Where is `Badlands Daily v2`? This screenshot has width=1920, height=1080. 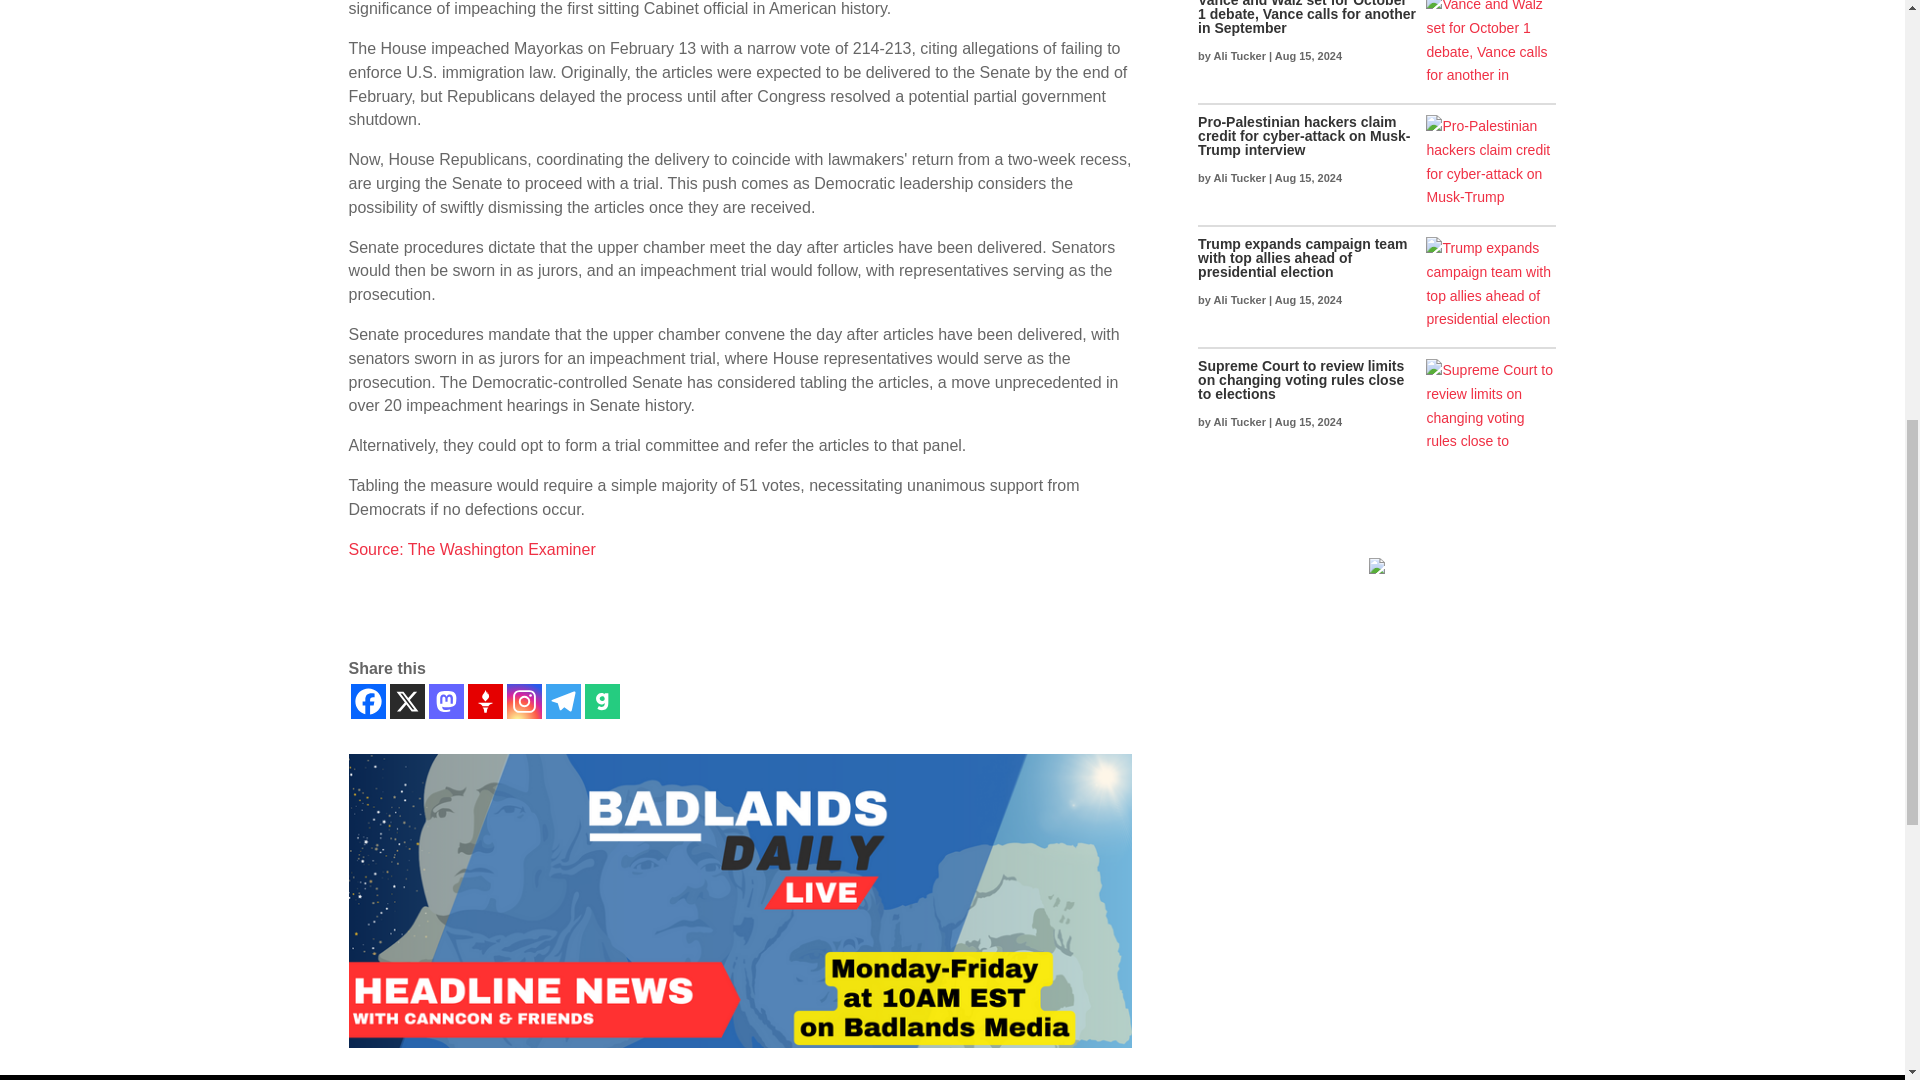 Badlands Daily v2 is located at coordinates (738, 900).